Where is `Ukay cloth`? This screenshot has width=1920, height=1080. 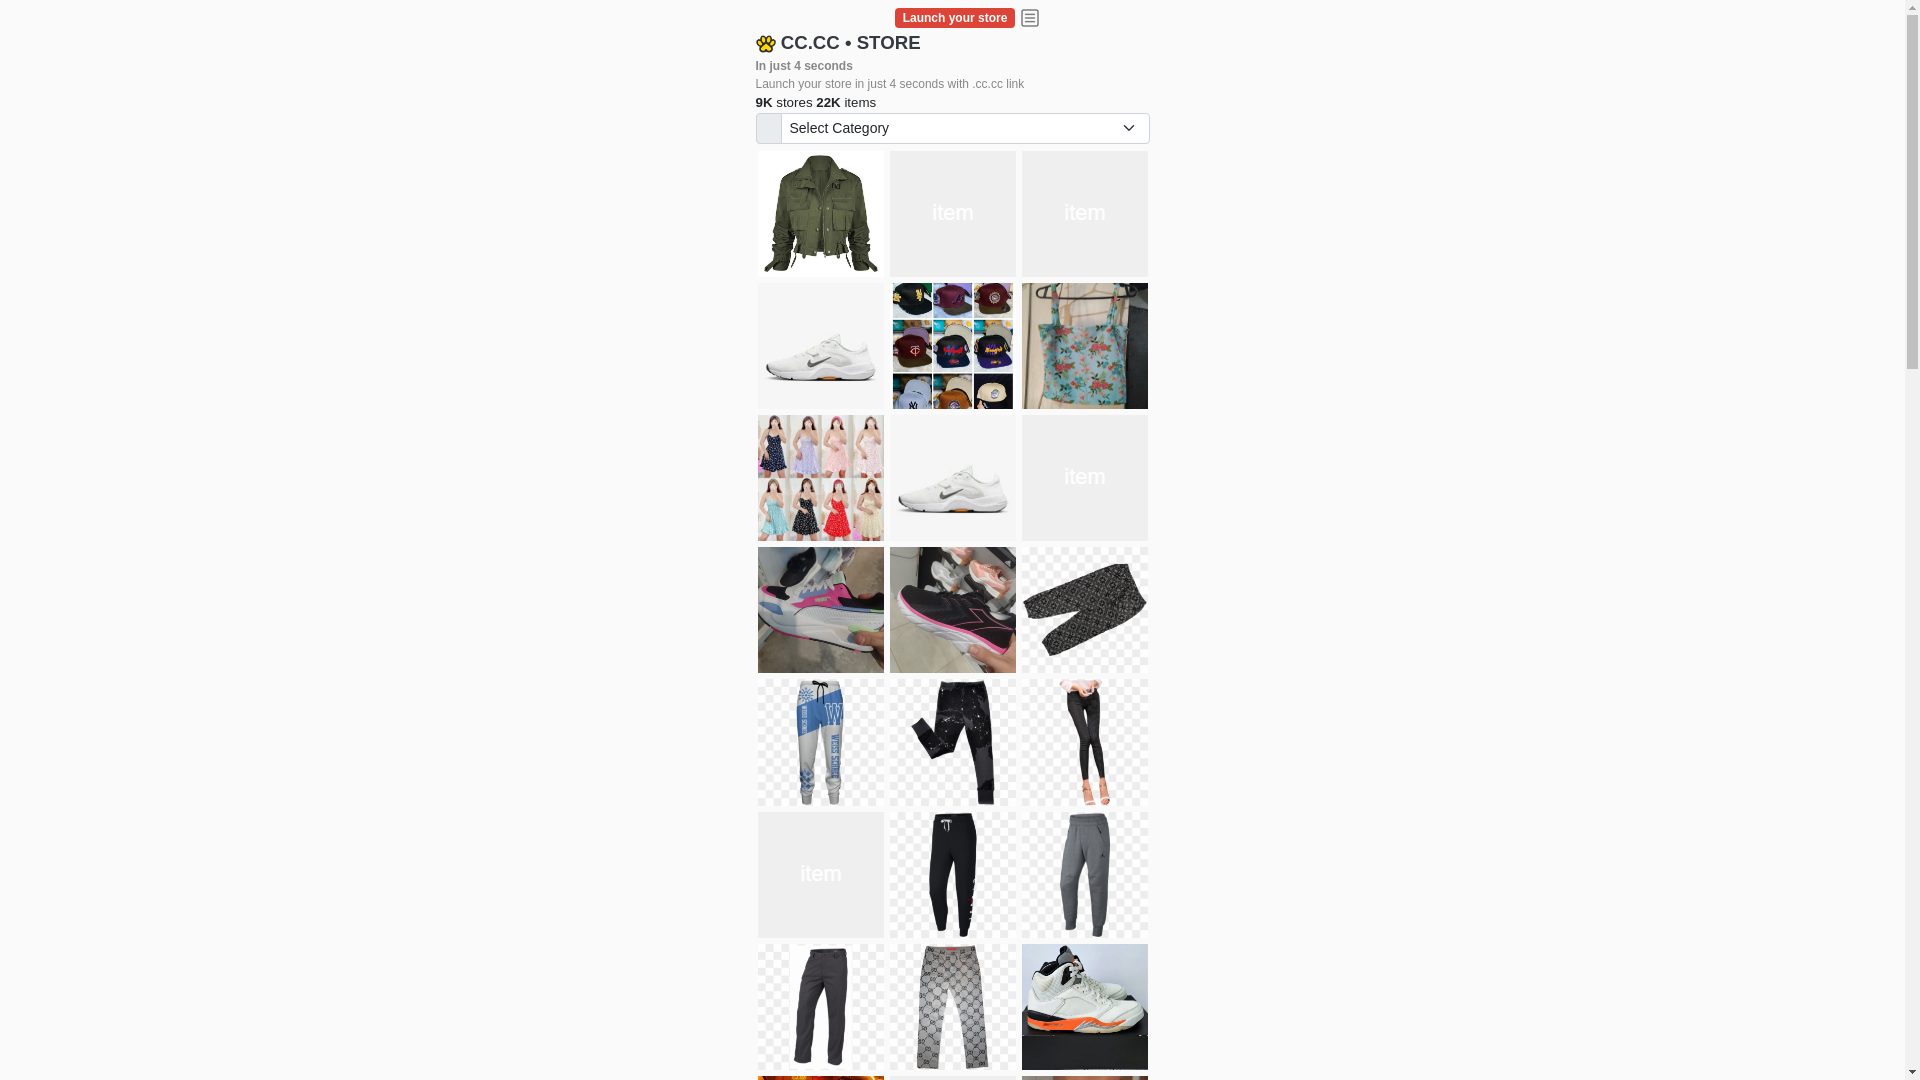 Ukay cloth is located at coordinates (1085, 346).